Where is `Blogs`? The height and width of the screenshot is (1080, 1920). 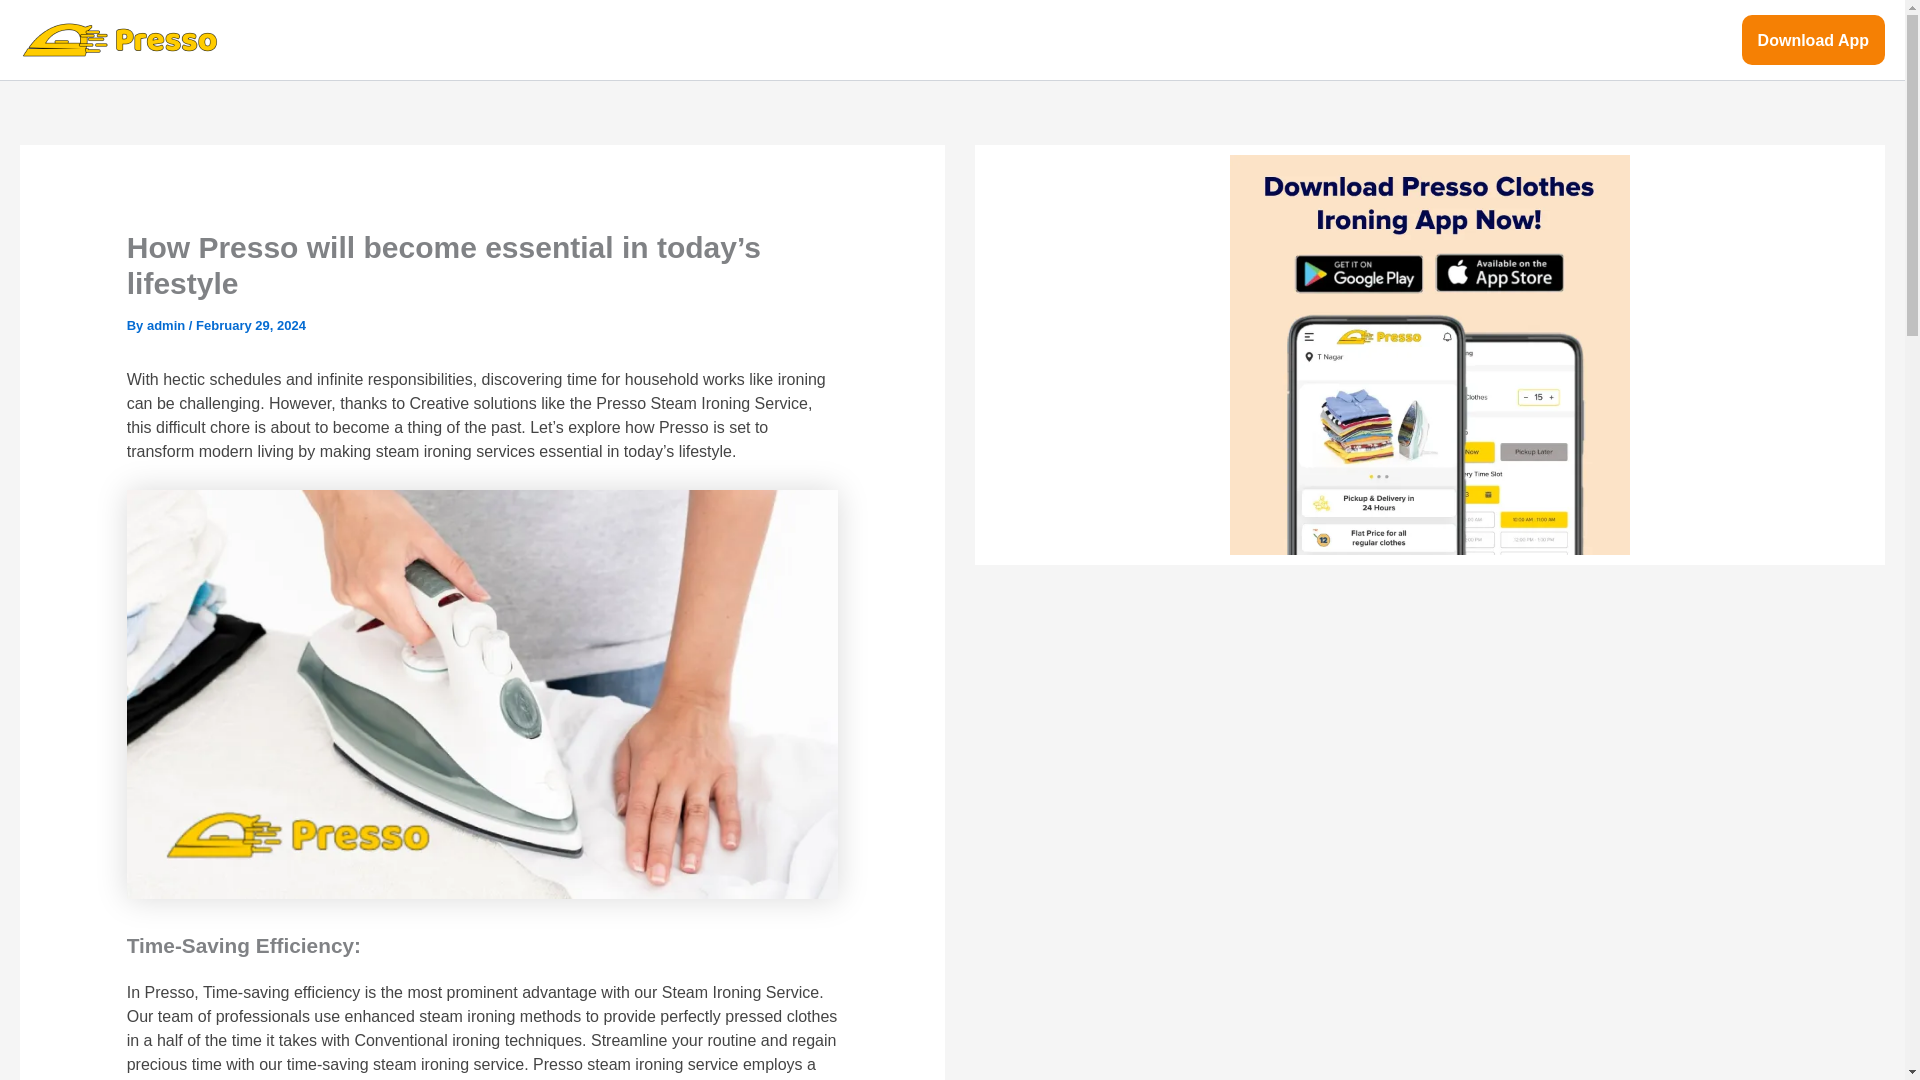
Blogs is located at coordinates (1586, 40).